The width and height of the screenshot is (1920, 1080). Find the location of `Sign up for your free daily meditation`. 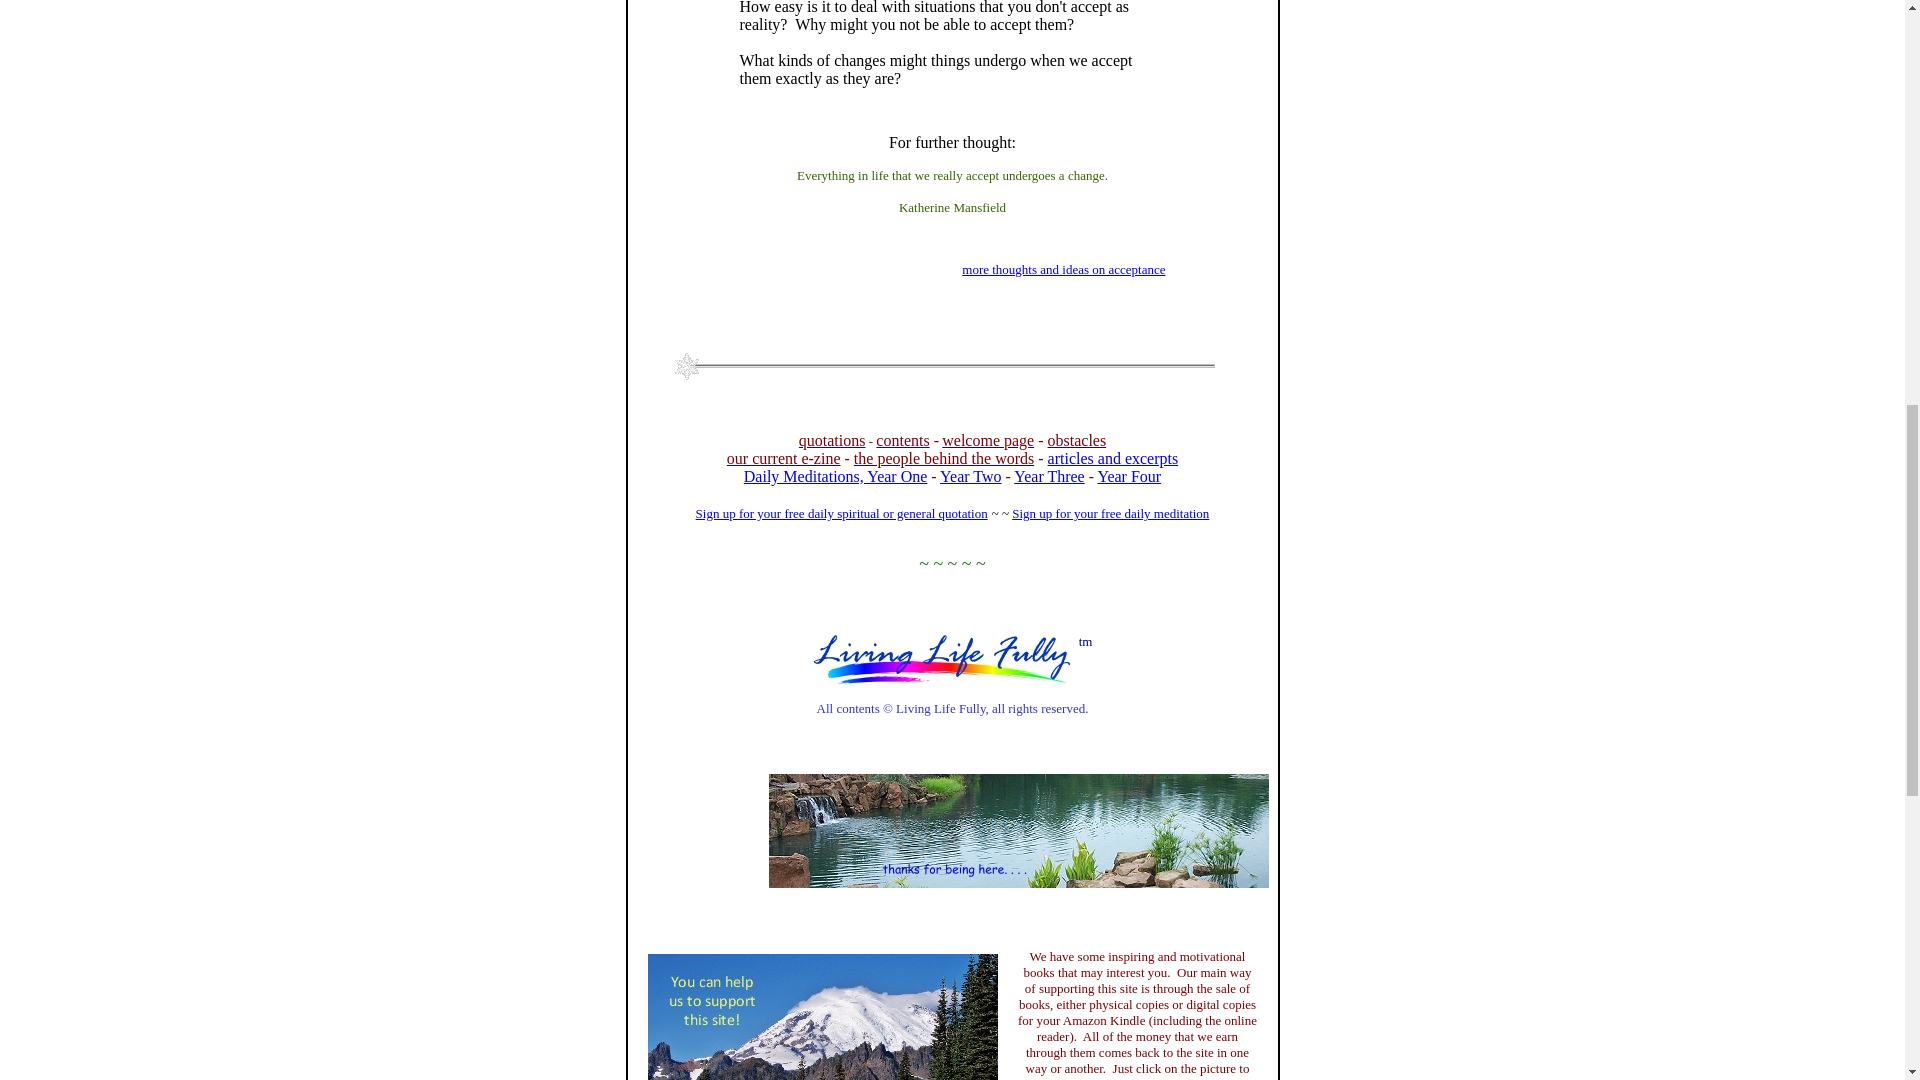

Sign up for your free daily meditation is located at coordinates (1110, 513).